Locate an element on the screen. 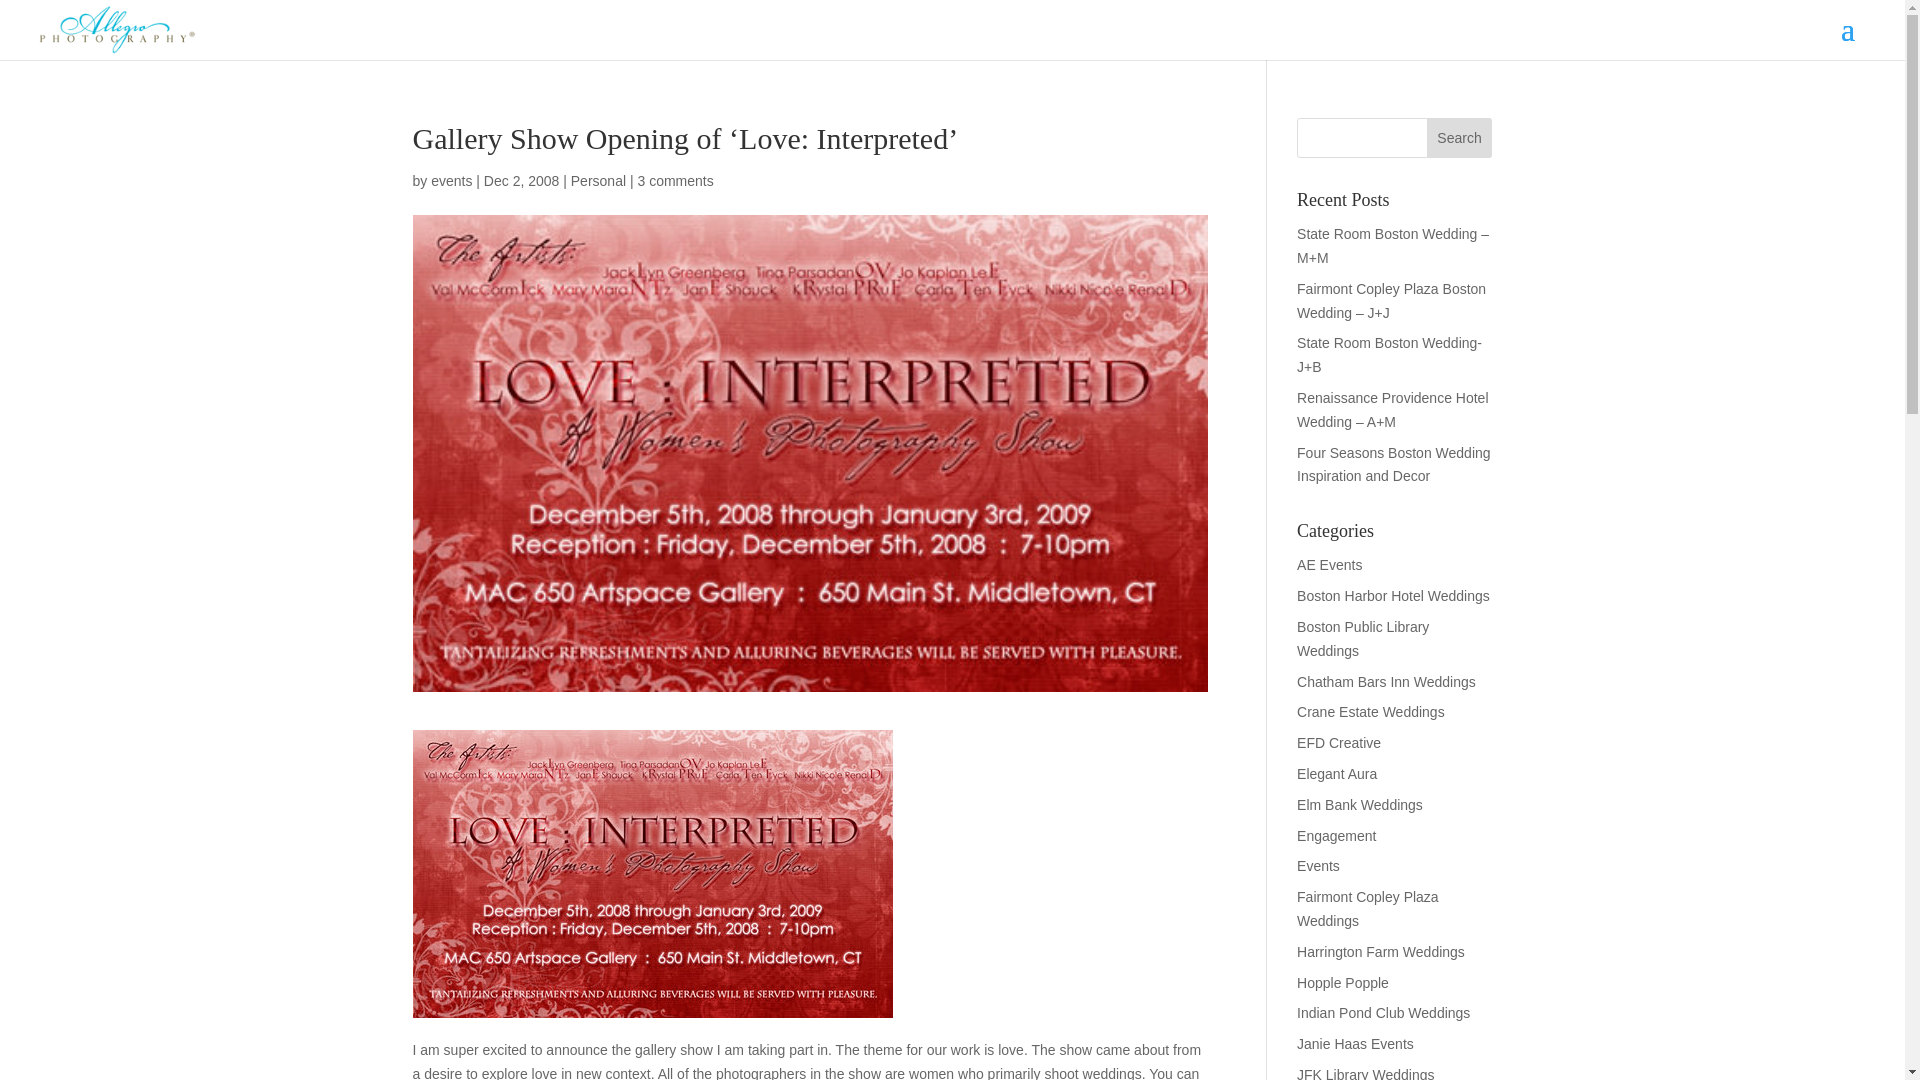  Personal is located at coordinates (598, 180).